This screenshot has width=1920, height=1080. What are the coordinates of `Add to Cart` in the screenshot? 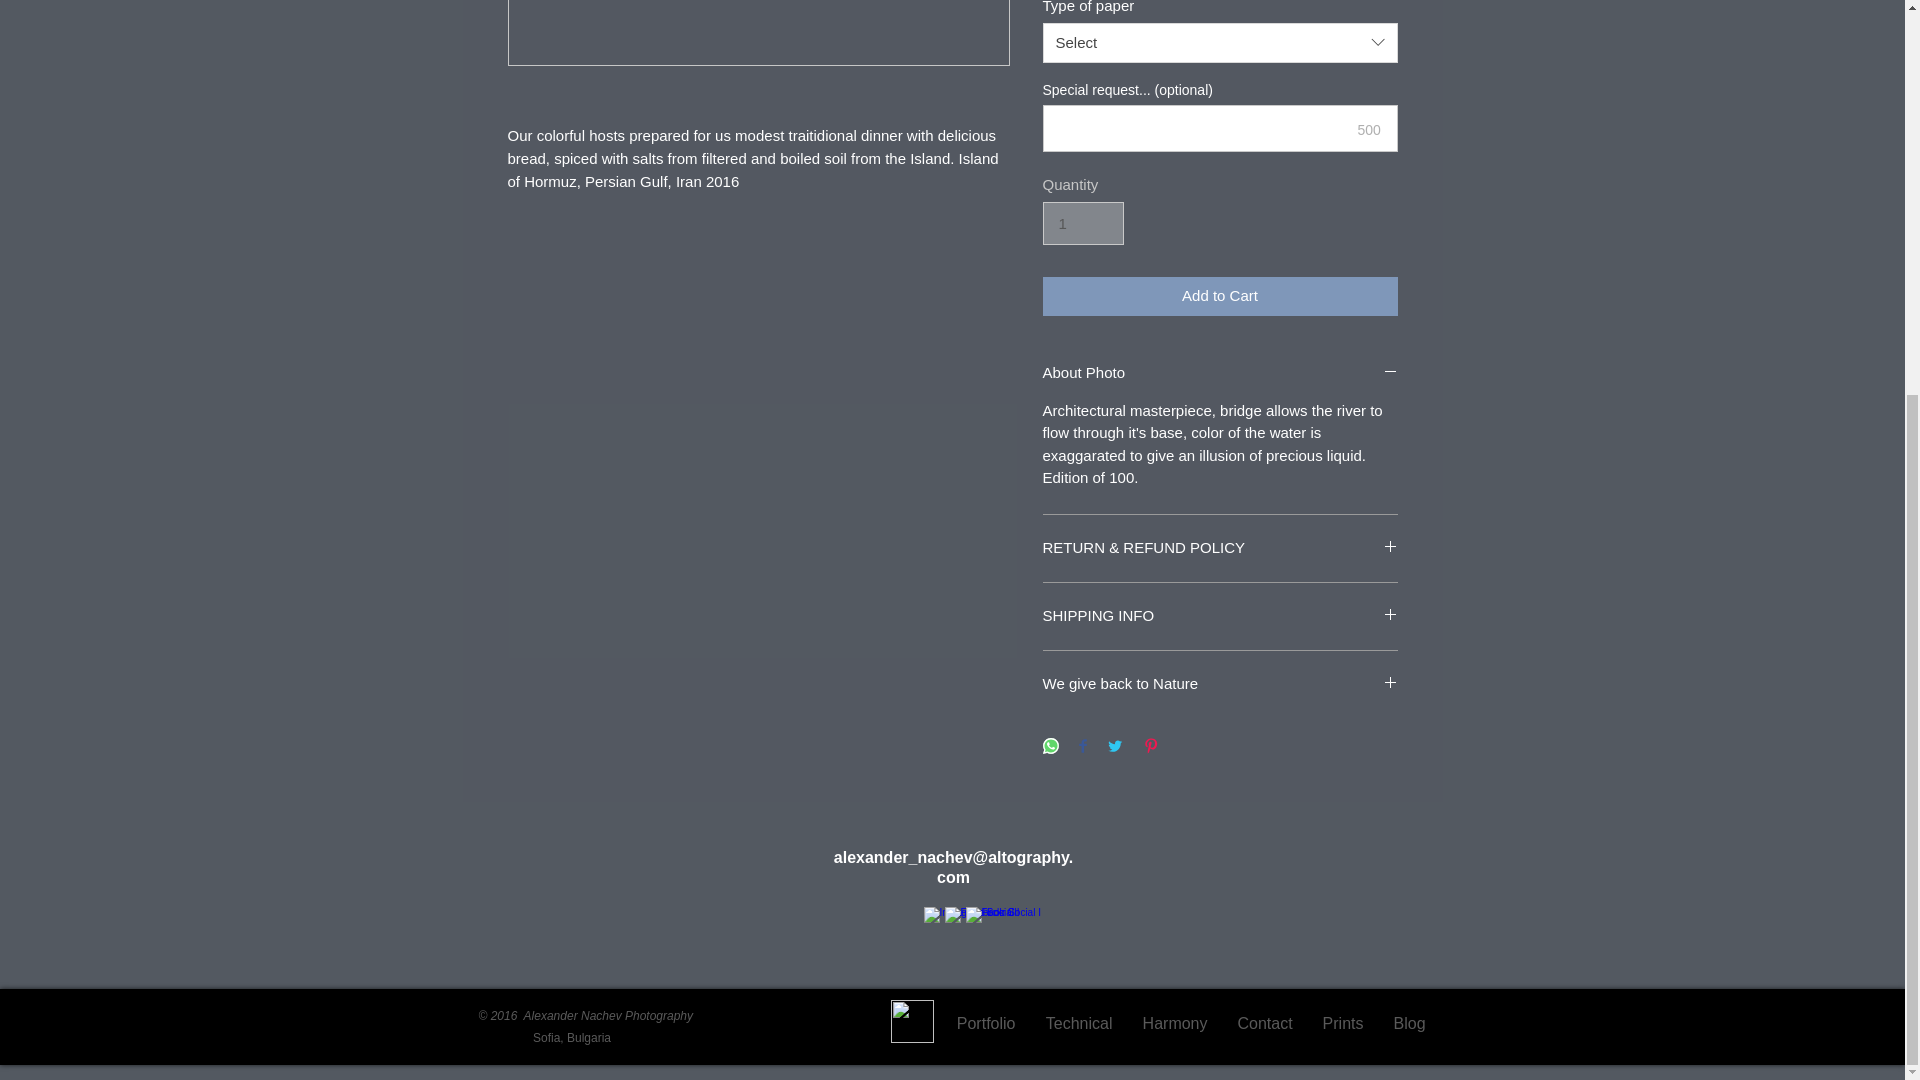 It's located at (1220, 296).